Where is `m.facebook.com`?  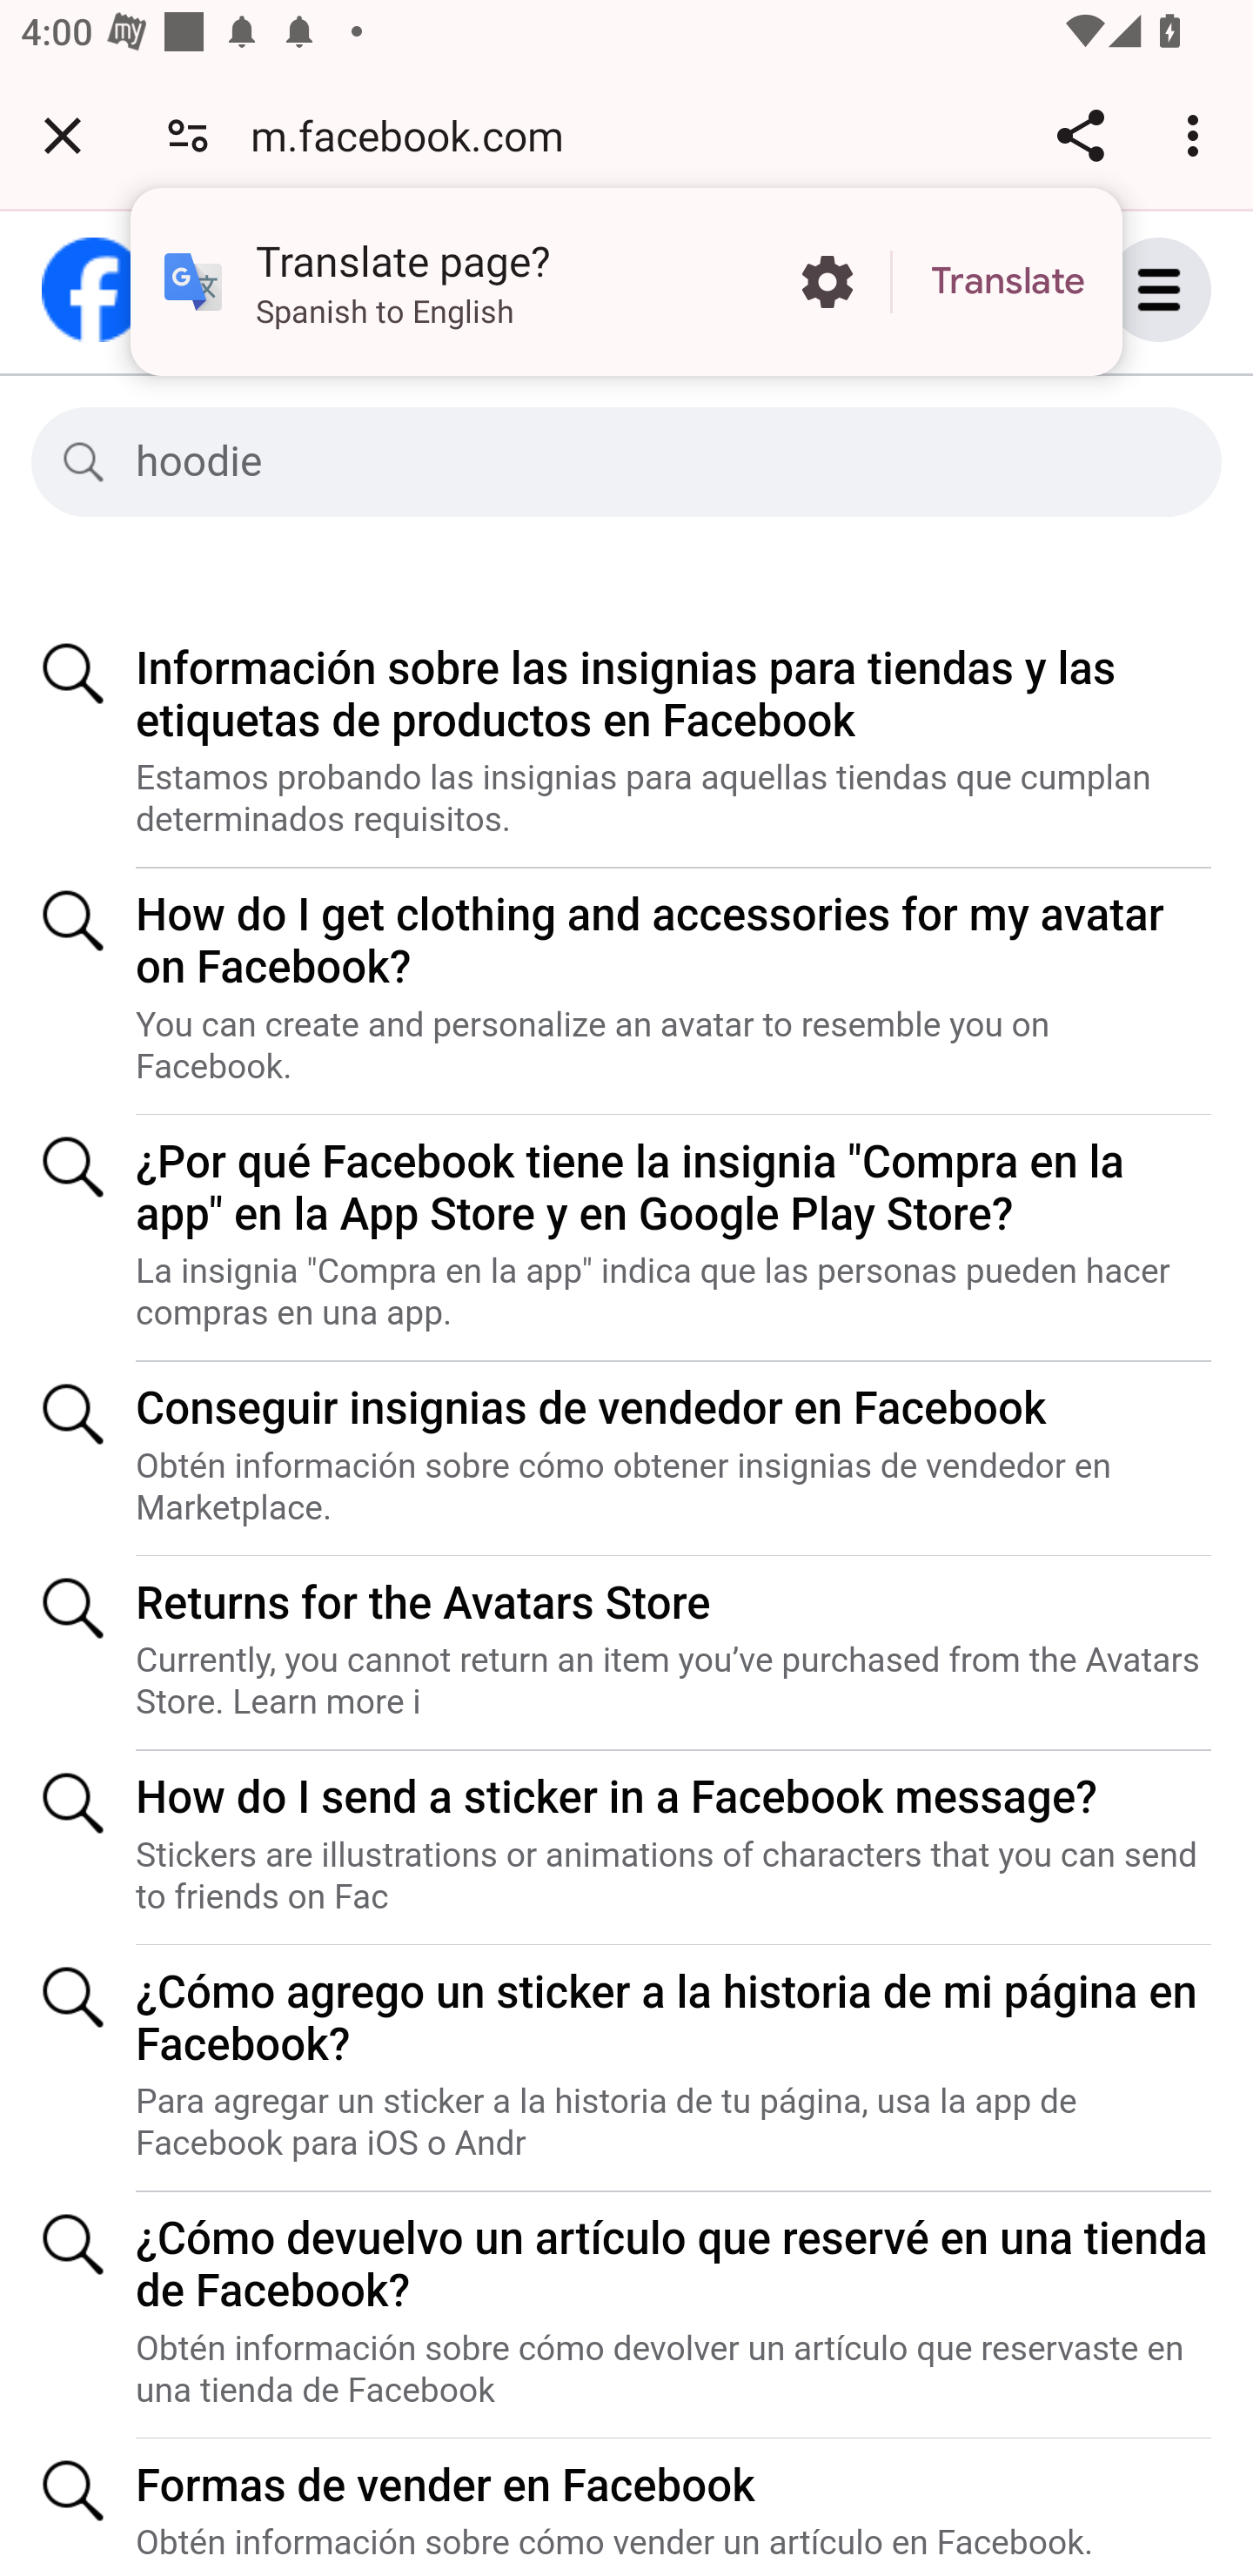 m.facebook.com is located at coordinates (418, 134).